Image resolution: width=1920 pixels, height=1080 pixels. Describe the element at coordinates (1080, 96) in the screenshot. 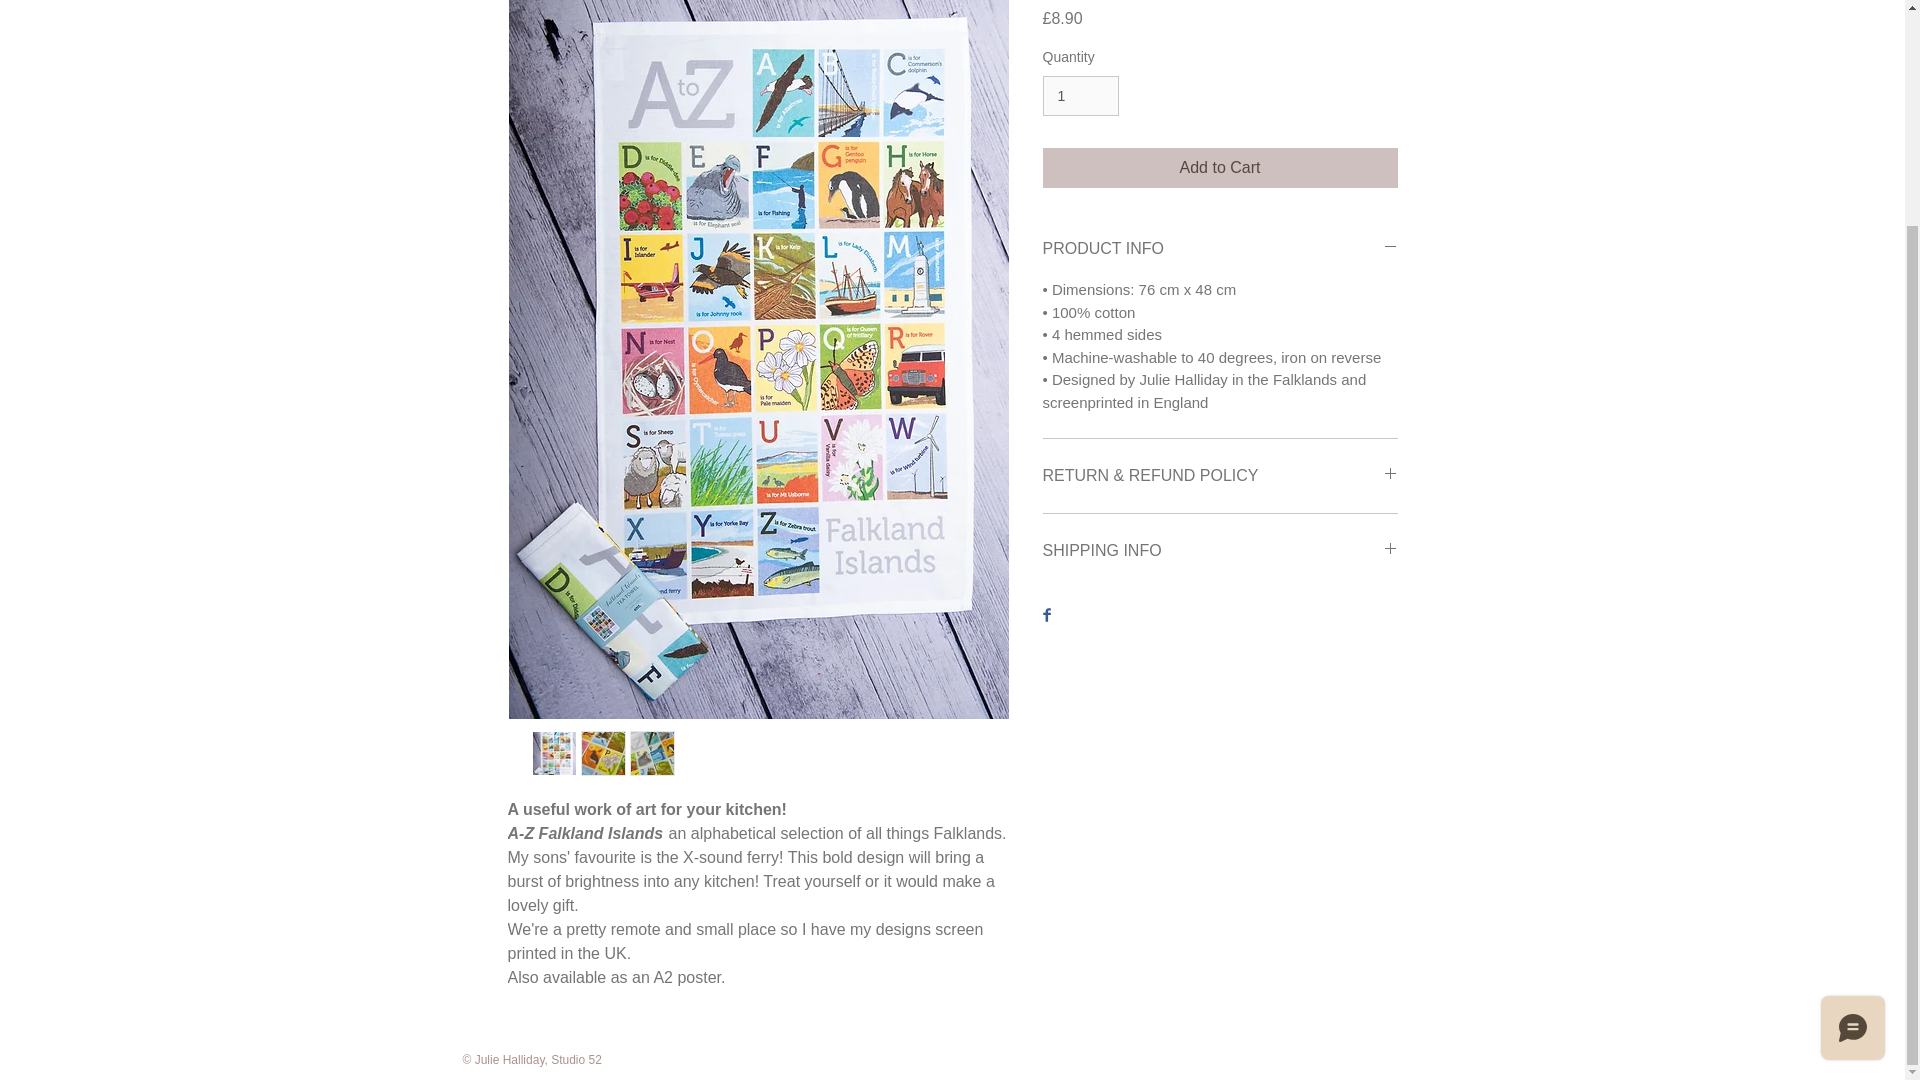

I see `1` at that location.